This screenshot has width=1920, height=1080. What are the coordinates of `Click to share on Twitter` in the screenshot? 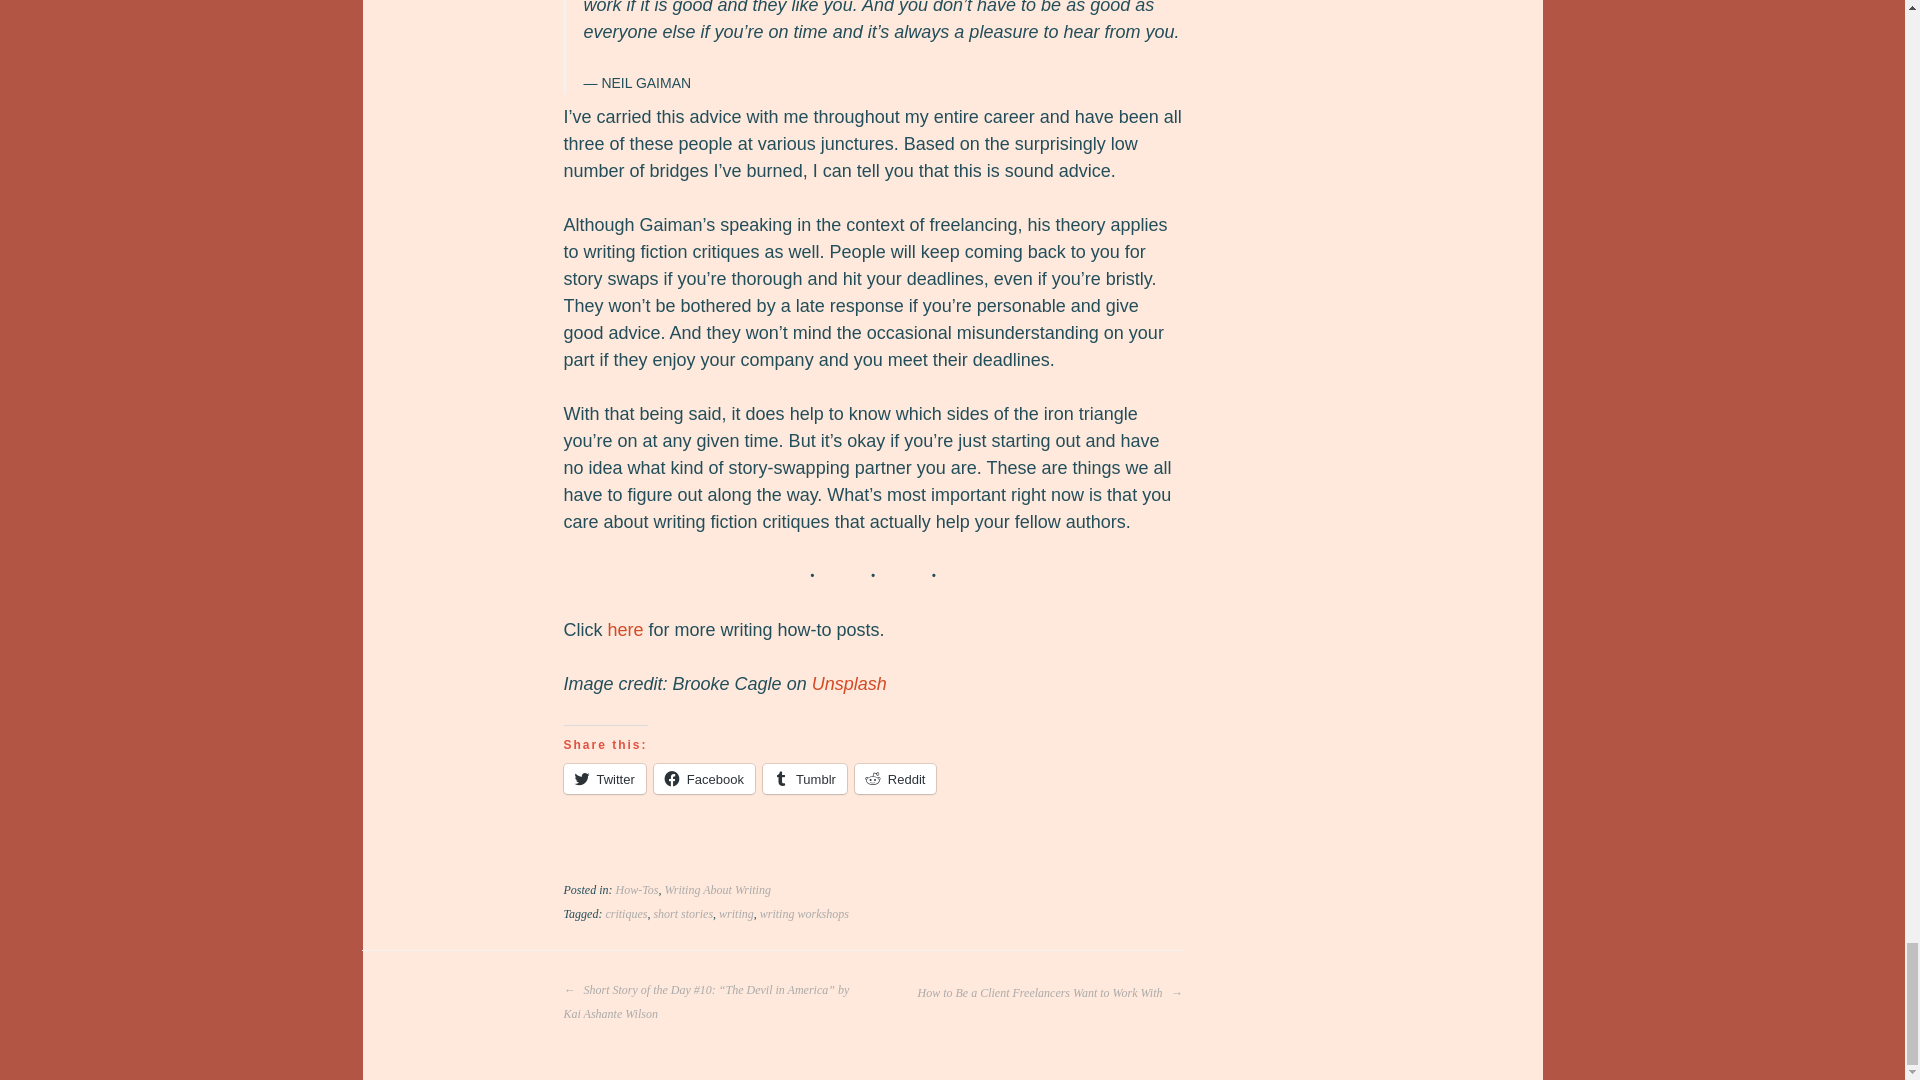 It's located at (604, 778).